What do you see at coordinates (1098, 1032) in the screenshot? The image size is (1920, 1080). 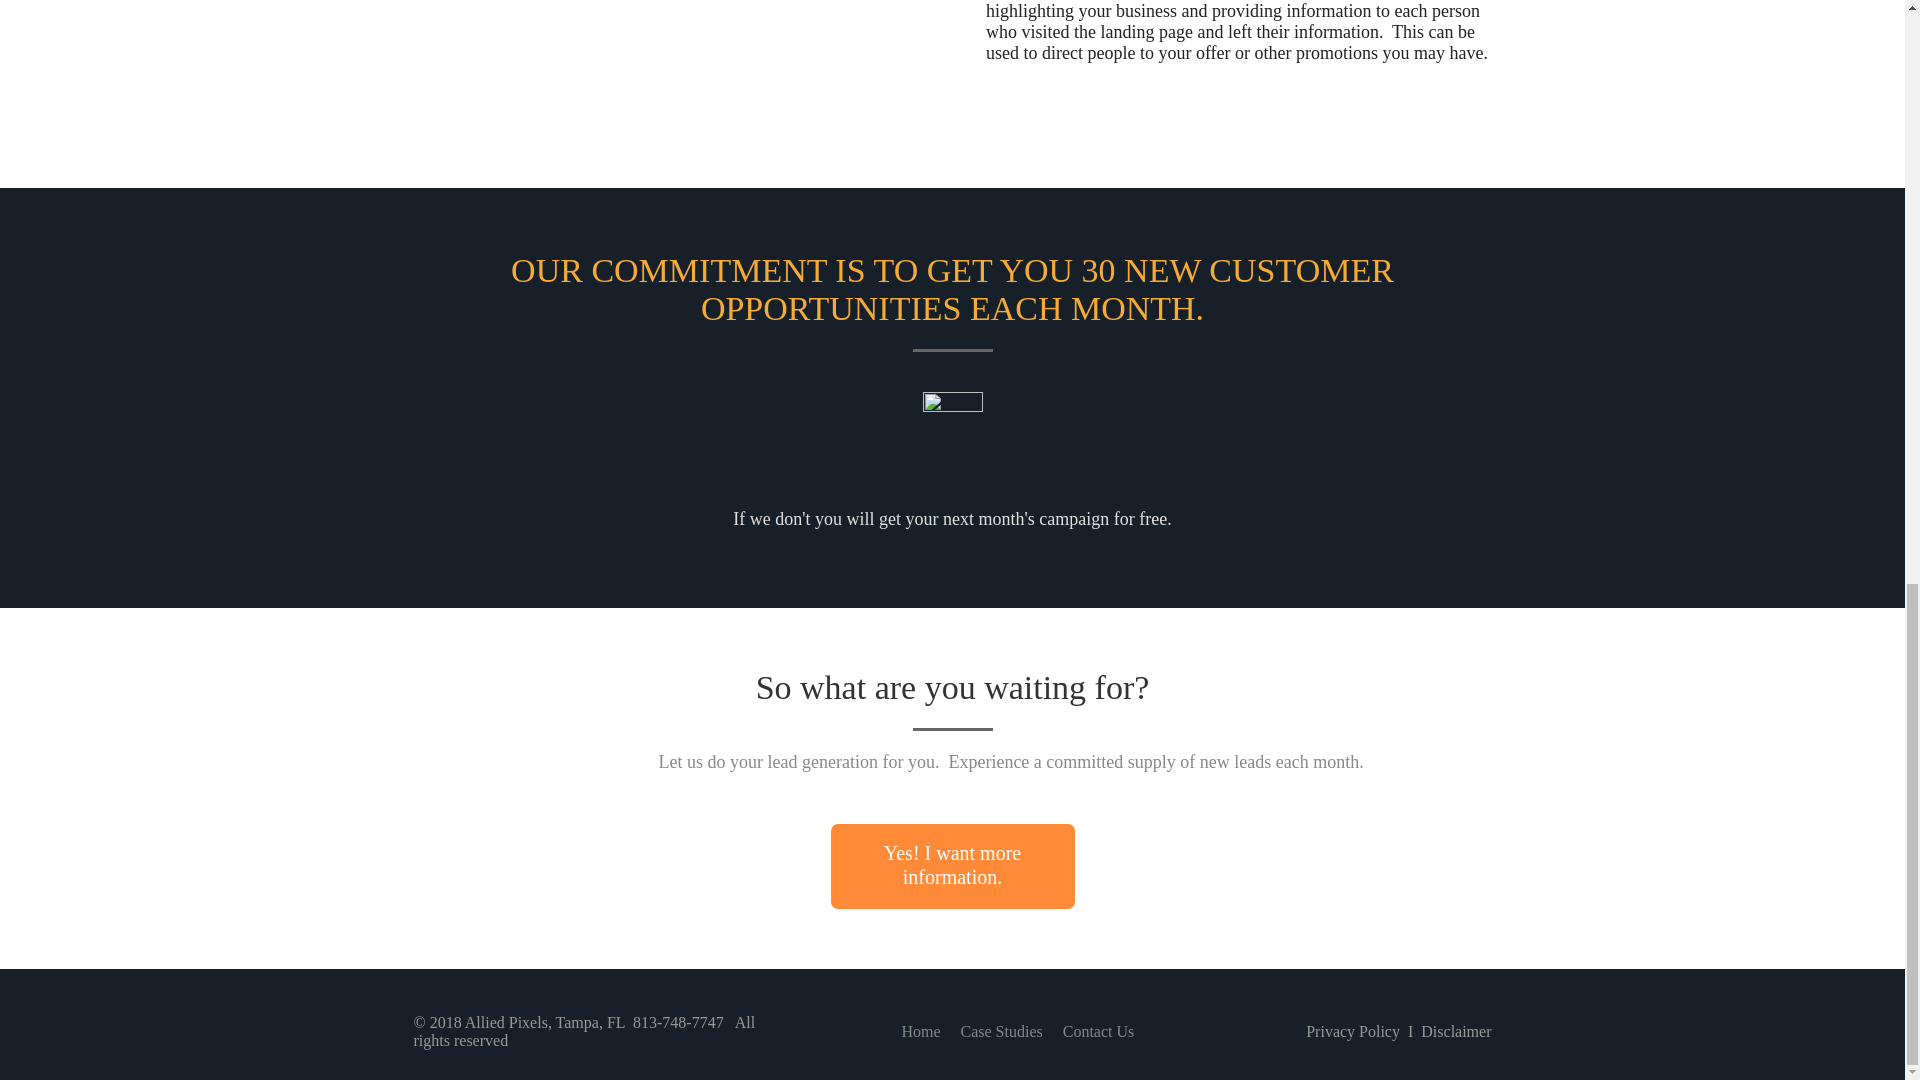 I see `Contact Us` at bounding box center [1098, 1032].